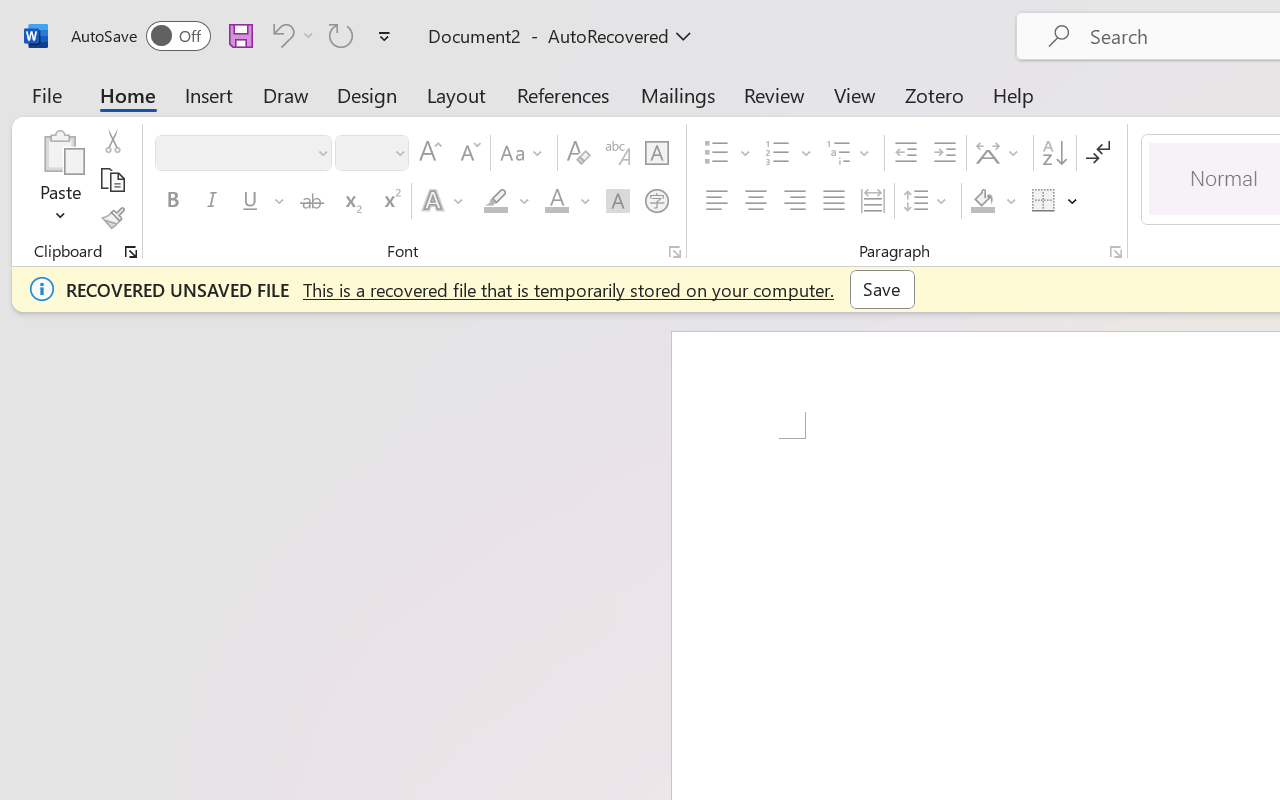 The width and height of the screenshot is (1280, 800). What do you see at coordinates (618, 153) in the screenshot?
I see `Phonetic Guide...` at bounding box center [618, 153].